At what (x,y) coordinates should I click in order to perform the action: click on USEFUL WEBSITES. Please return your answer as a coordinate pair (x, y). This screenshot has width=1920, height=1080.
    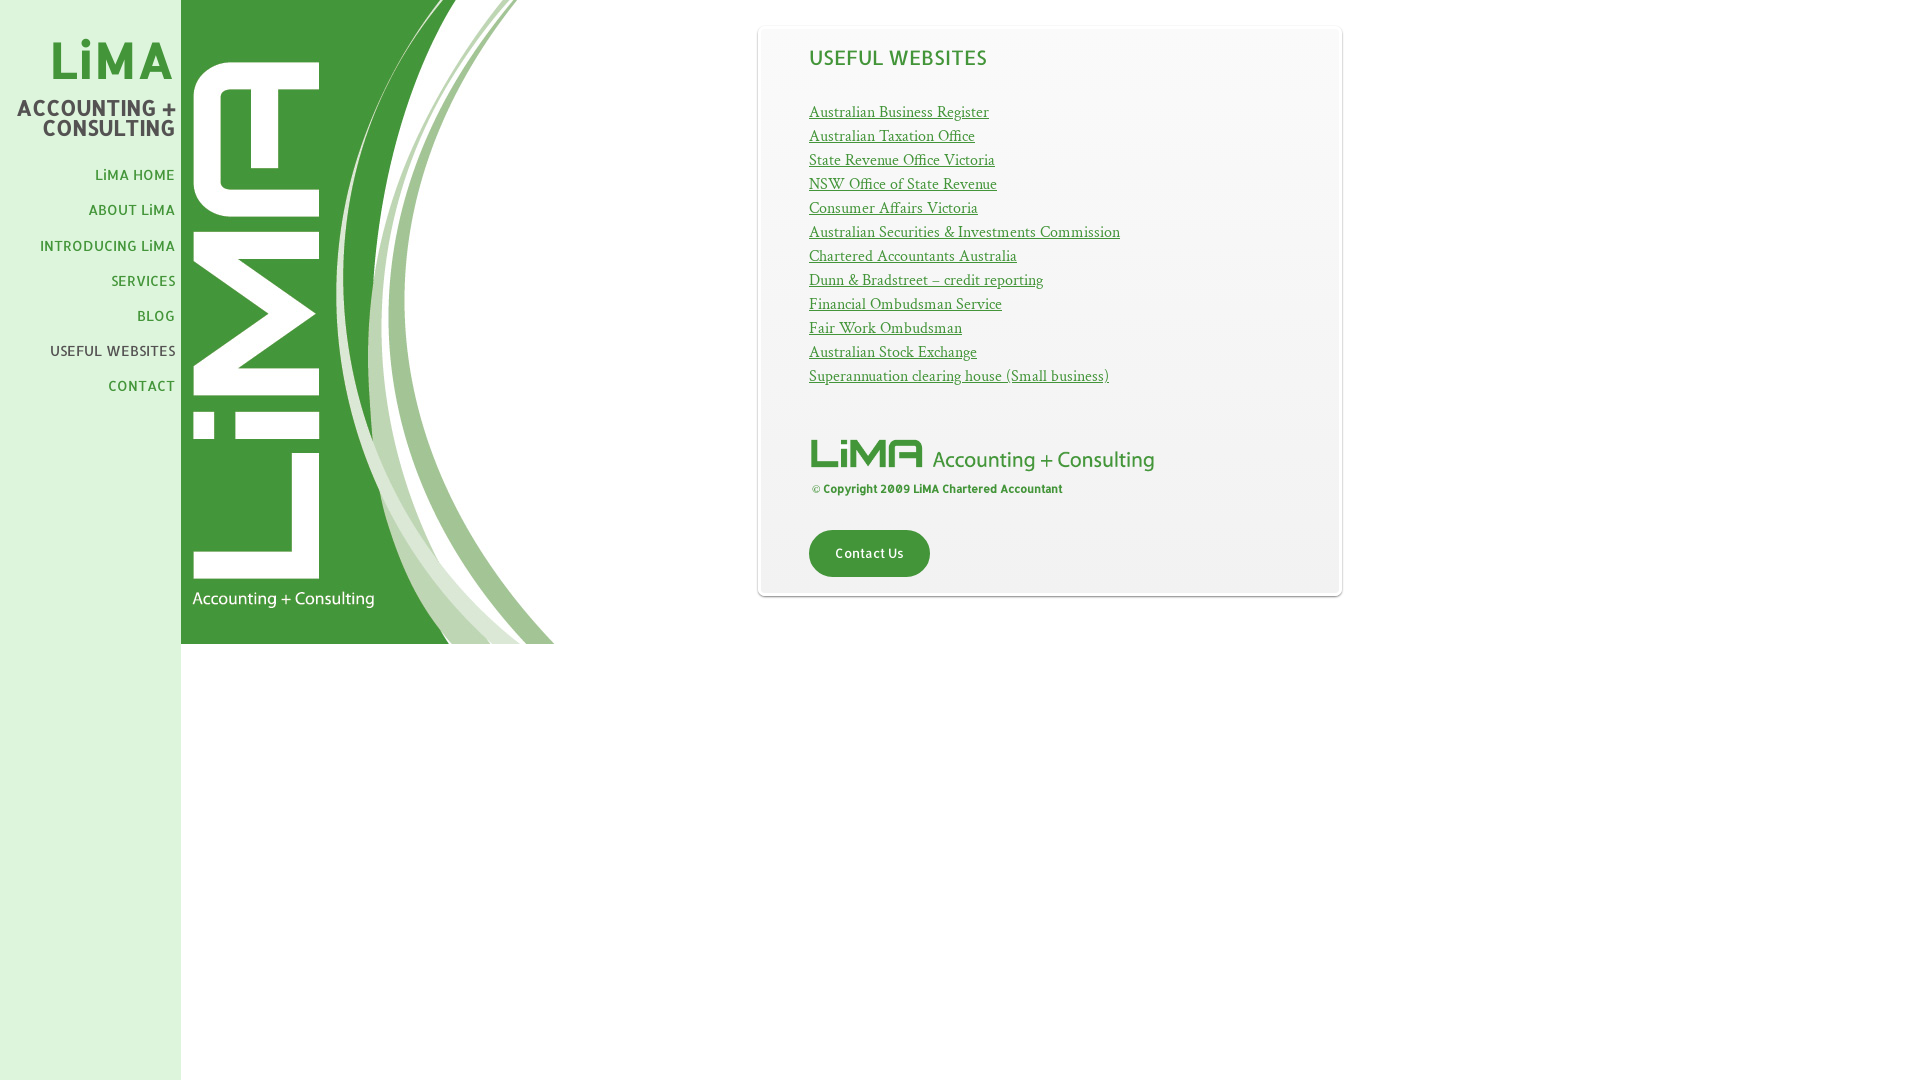
    Looking at the image, I should click on (112, 350).